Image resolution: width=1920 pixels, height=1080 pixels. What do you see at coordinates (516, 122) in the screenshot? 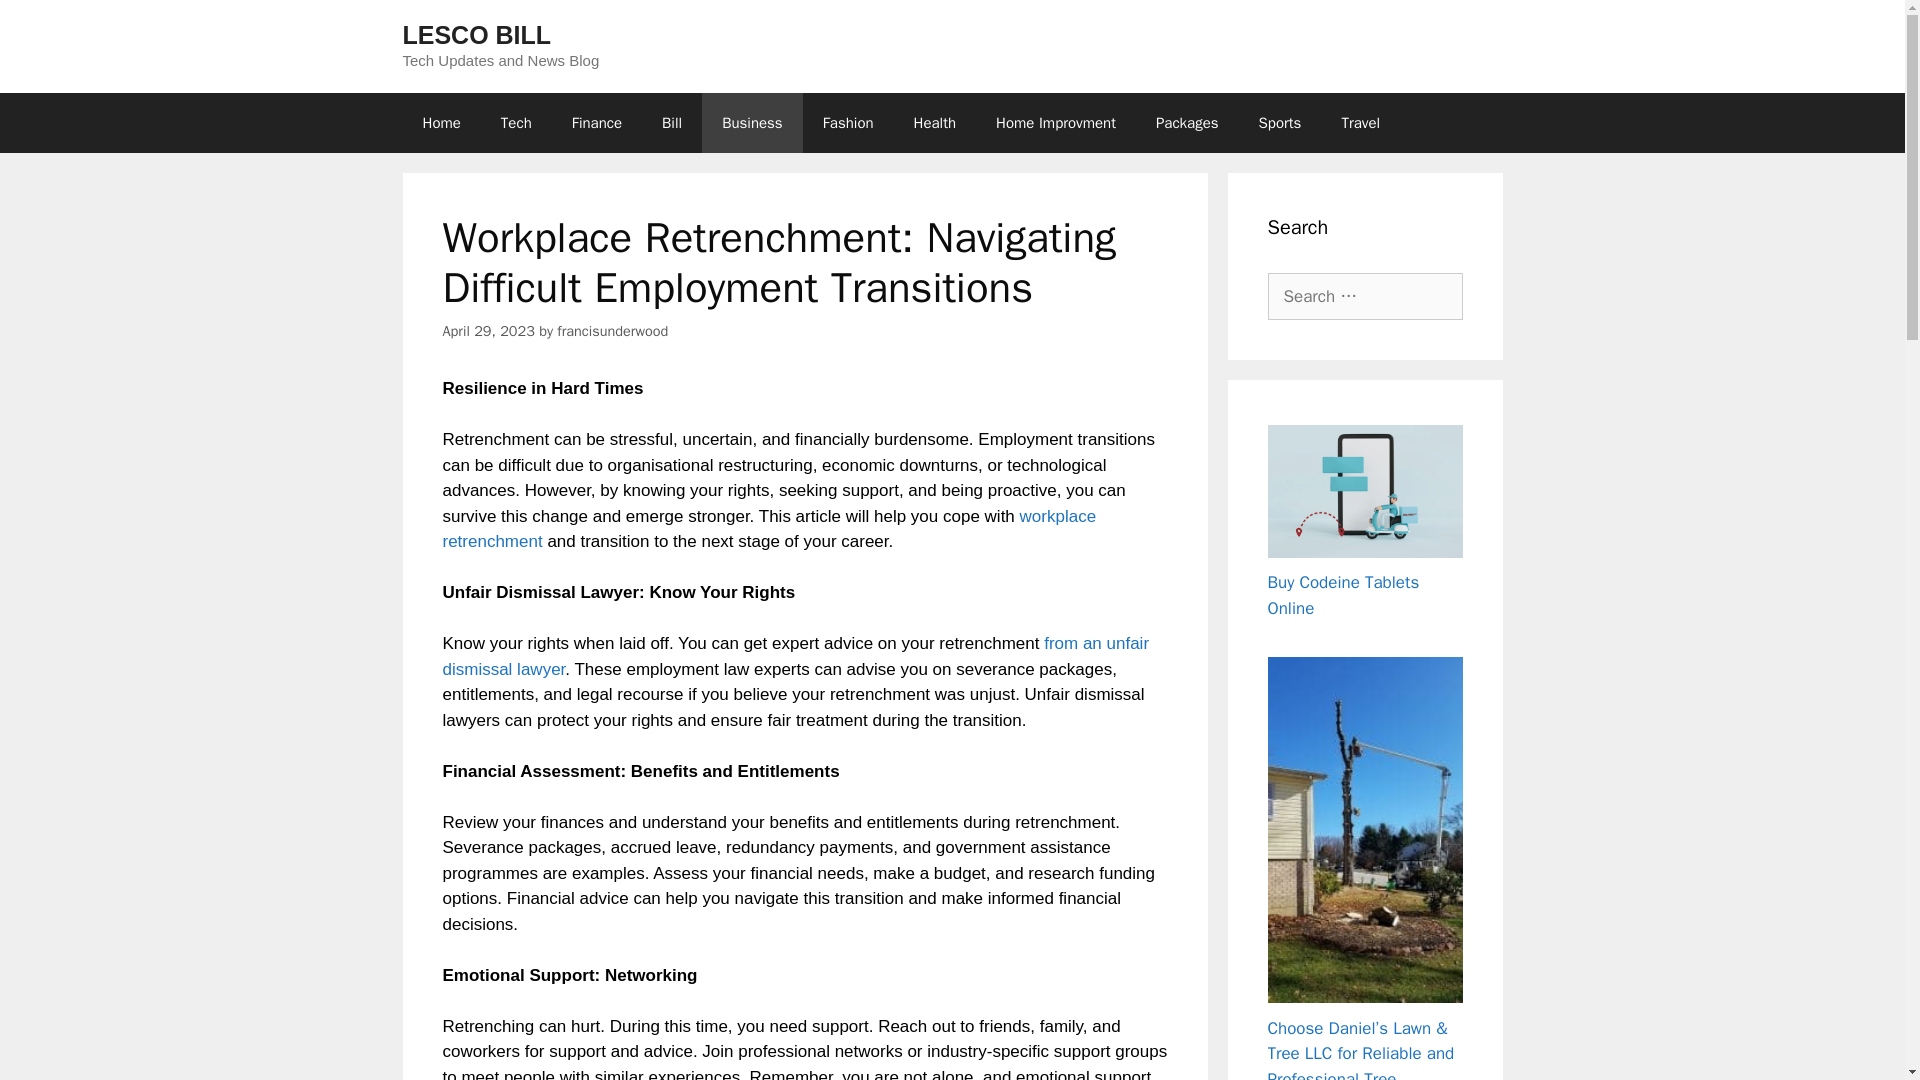
I see `Tech` at bounding box center [516, 122].